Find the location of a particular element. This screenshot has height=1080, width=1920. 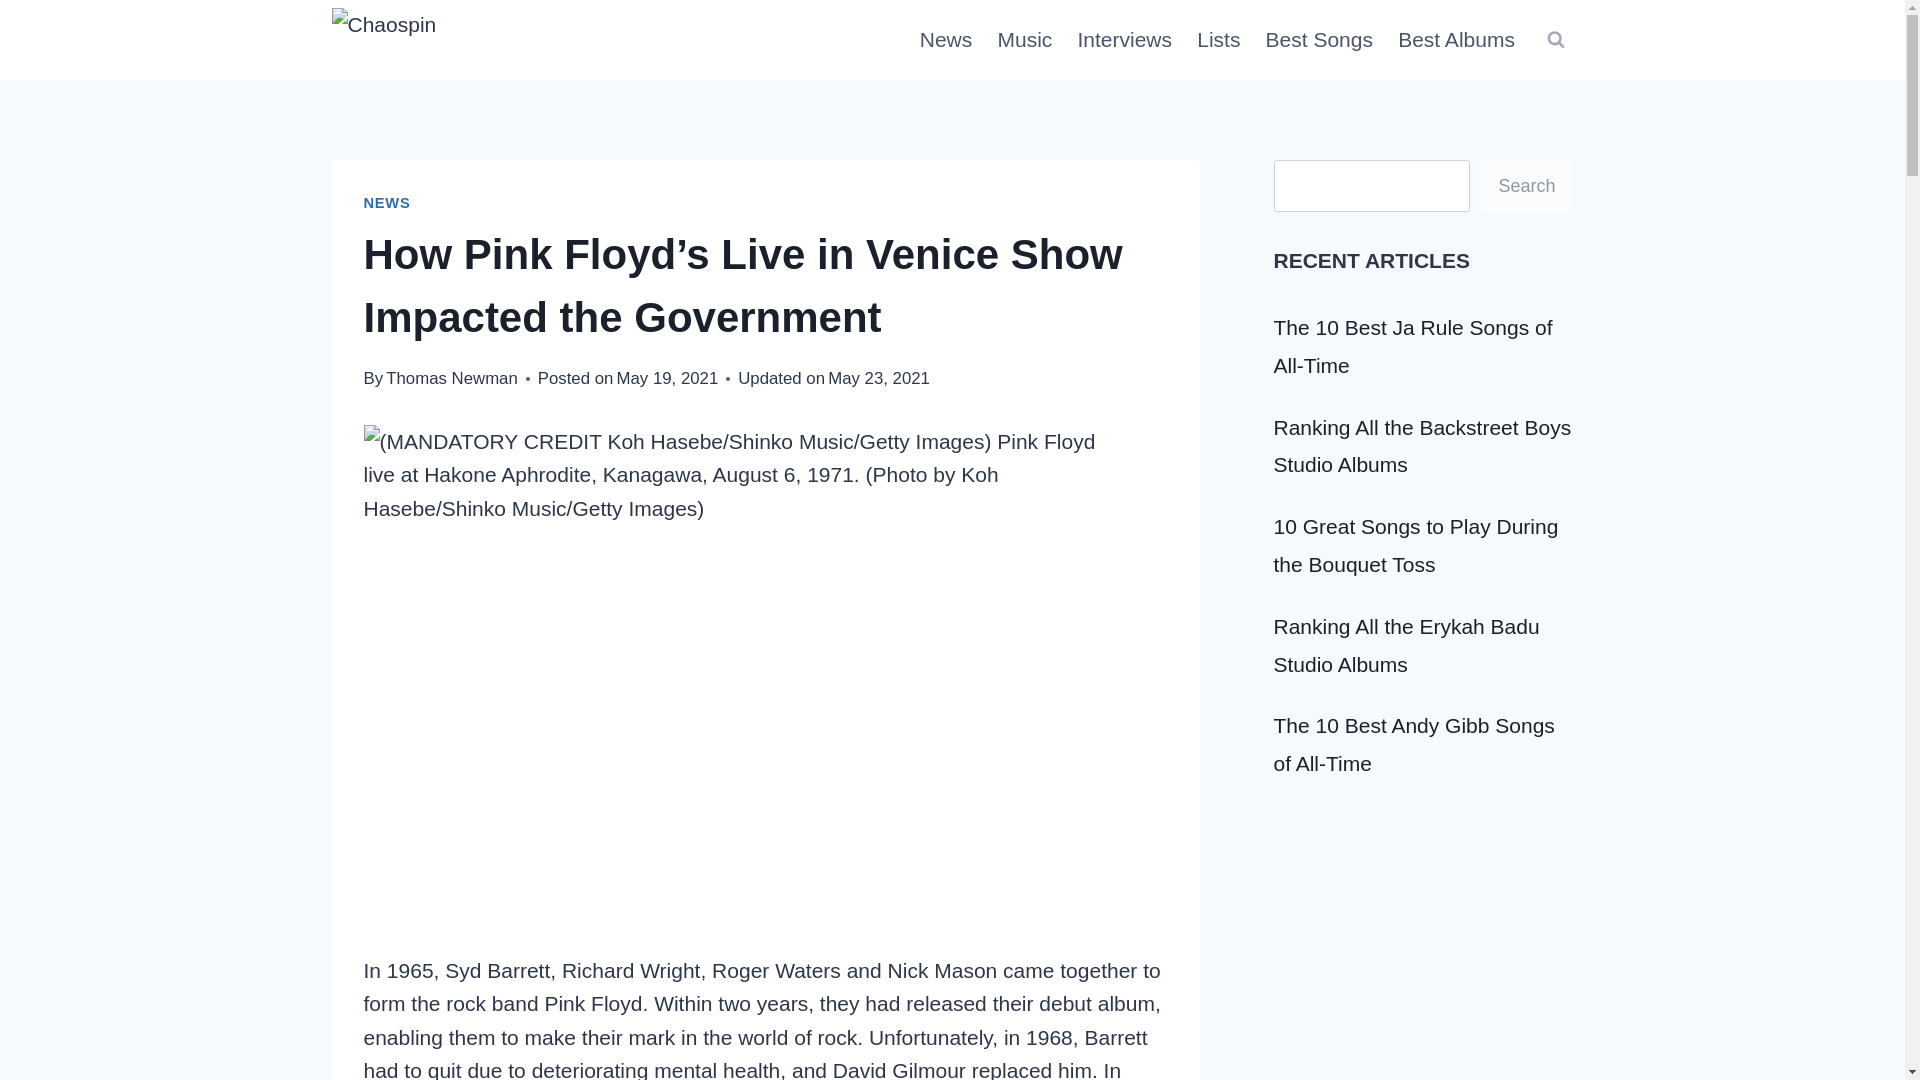

Thomas Newman is located at coordinates (452, 378).